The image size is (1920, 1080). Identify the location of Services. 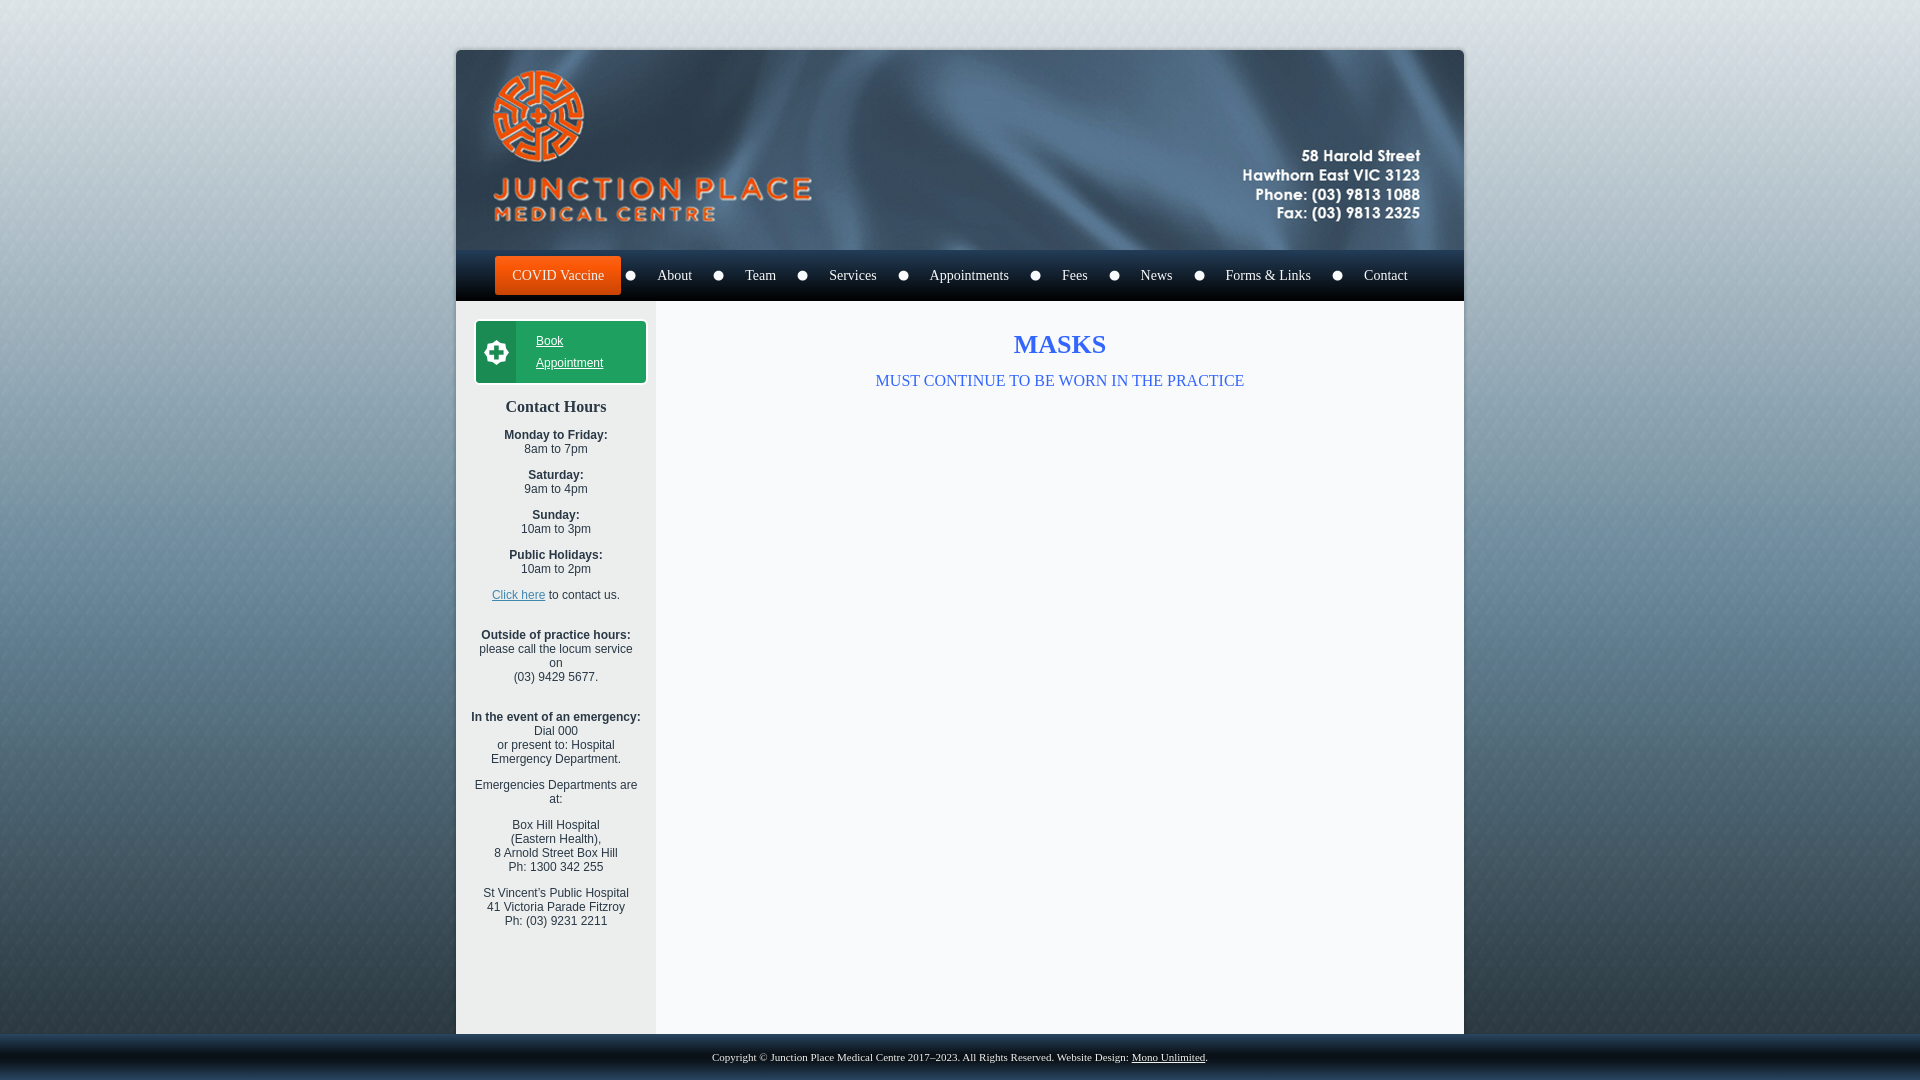
(852, 276).